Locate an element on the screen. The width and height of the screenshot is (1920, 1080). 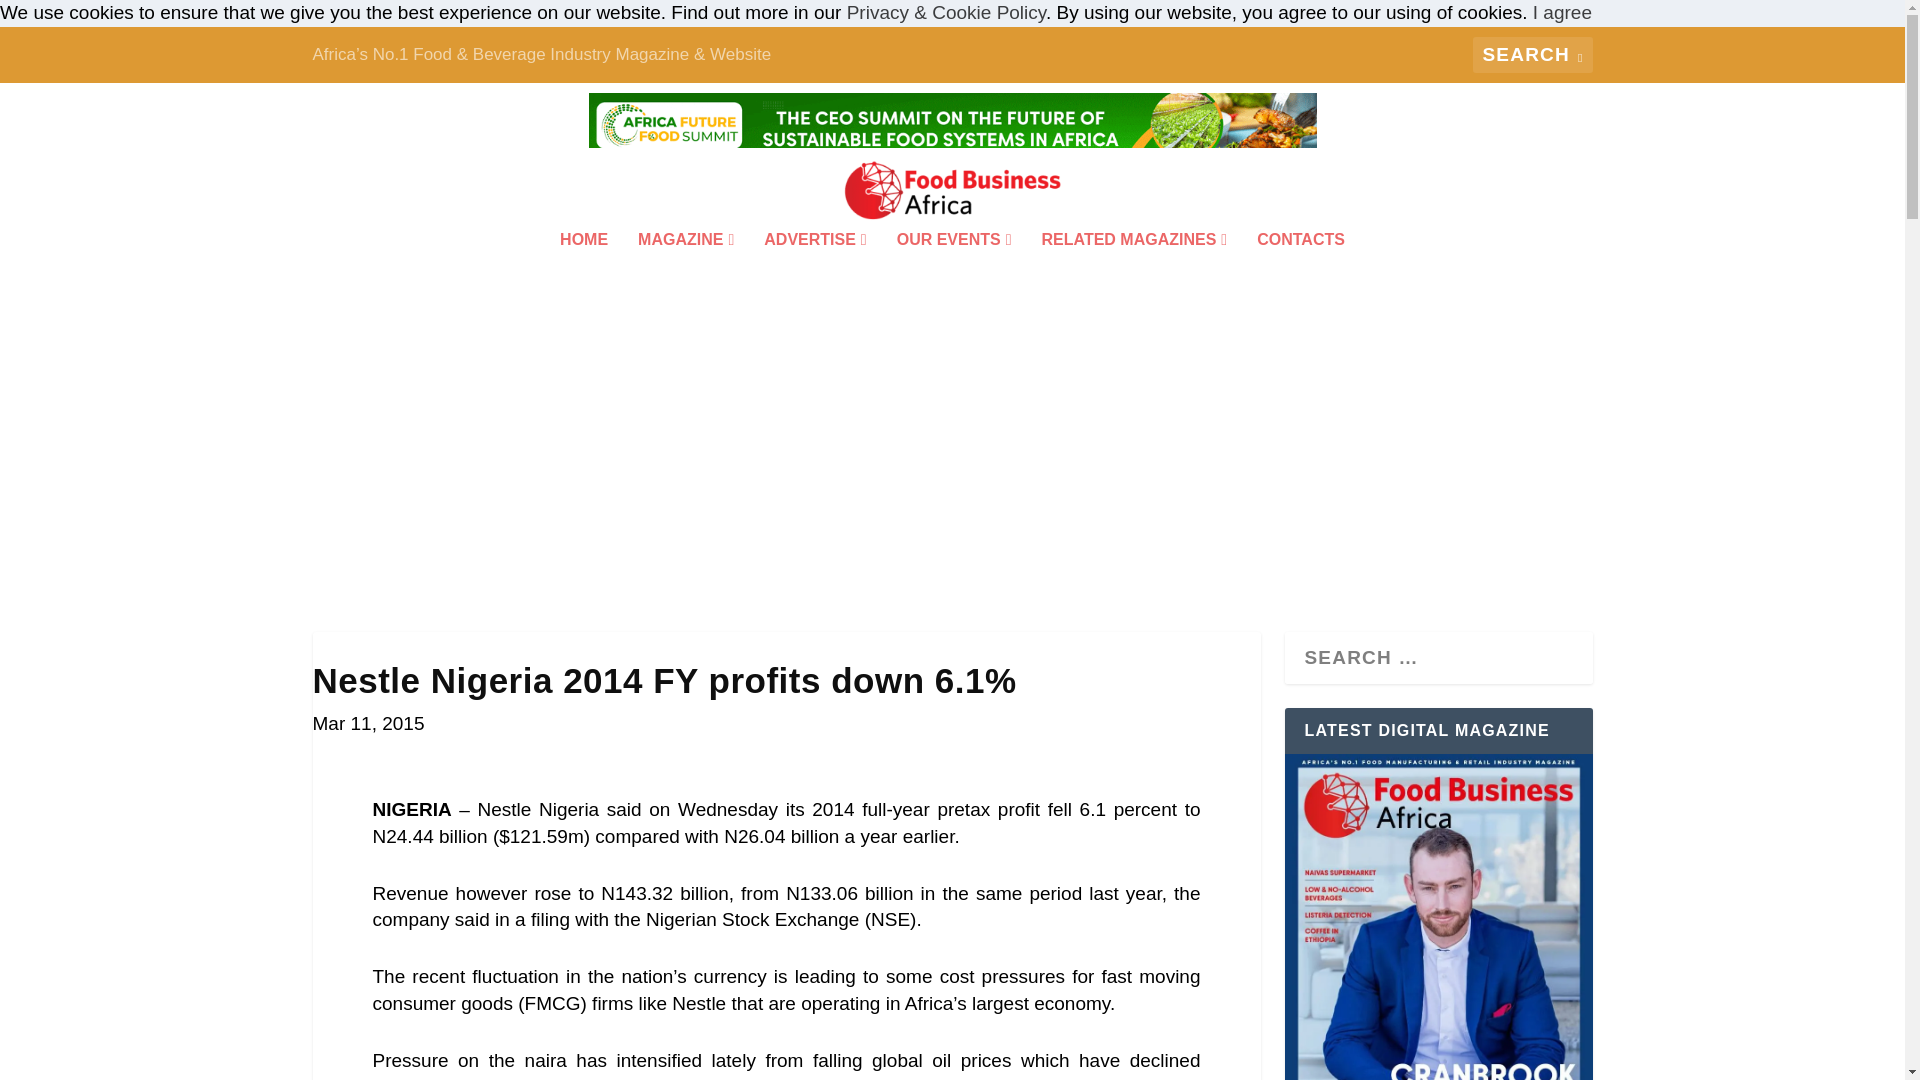
I agree is located at coordinates (1562, 12).